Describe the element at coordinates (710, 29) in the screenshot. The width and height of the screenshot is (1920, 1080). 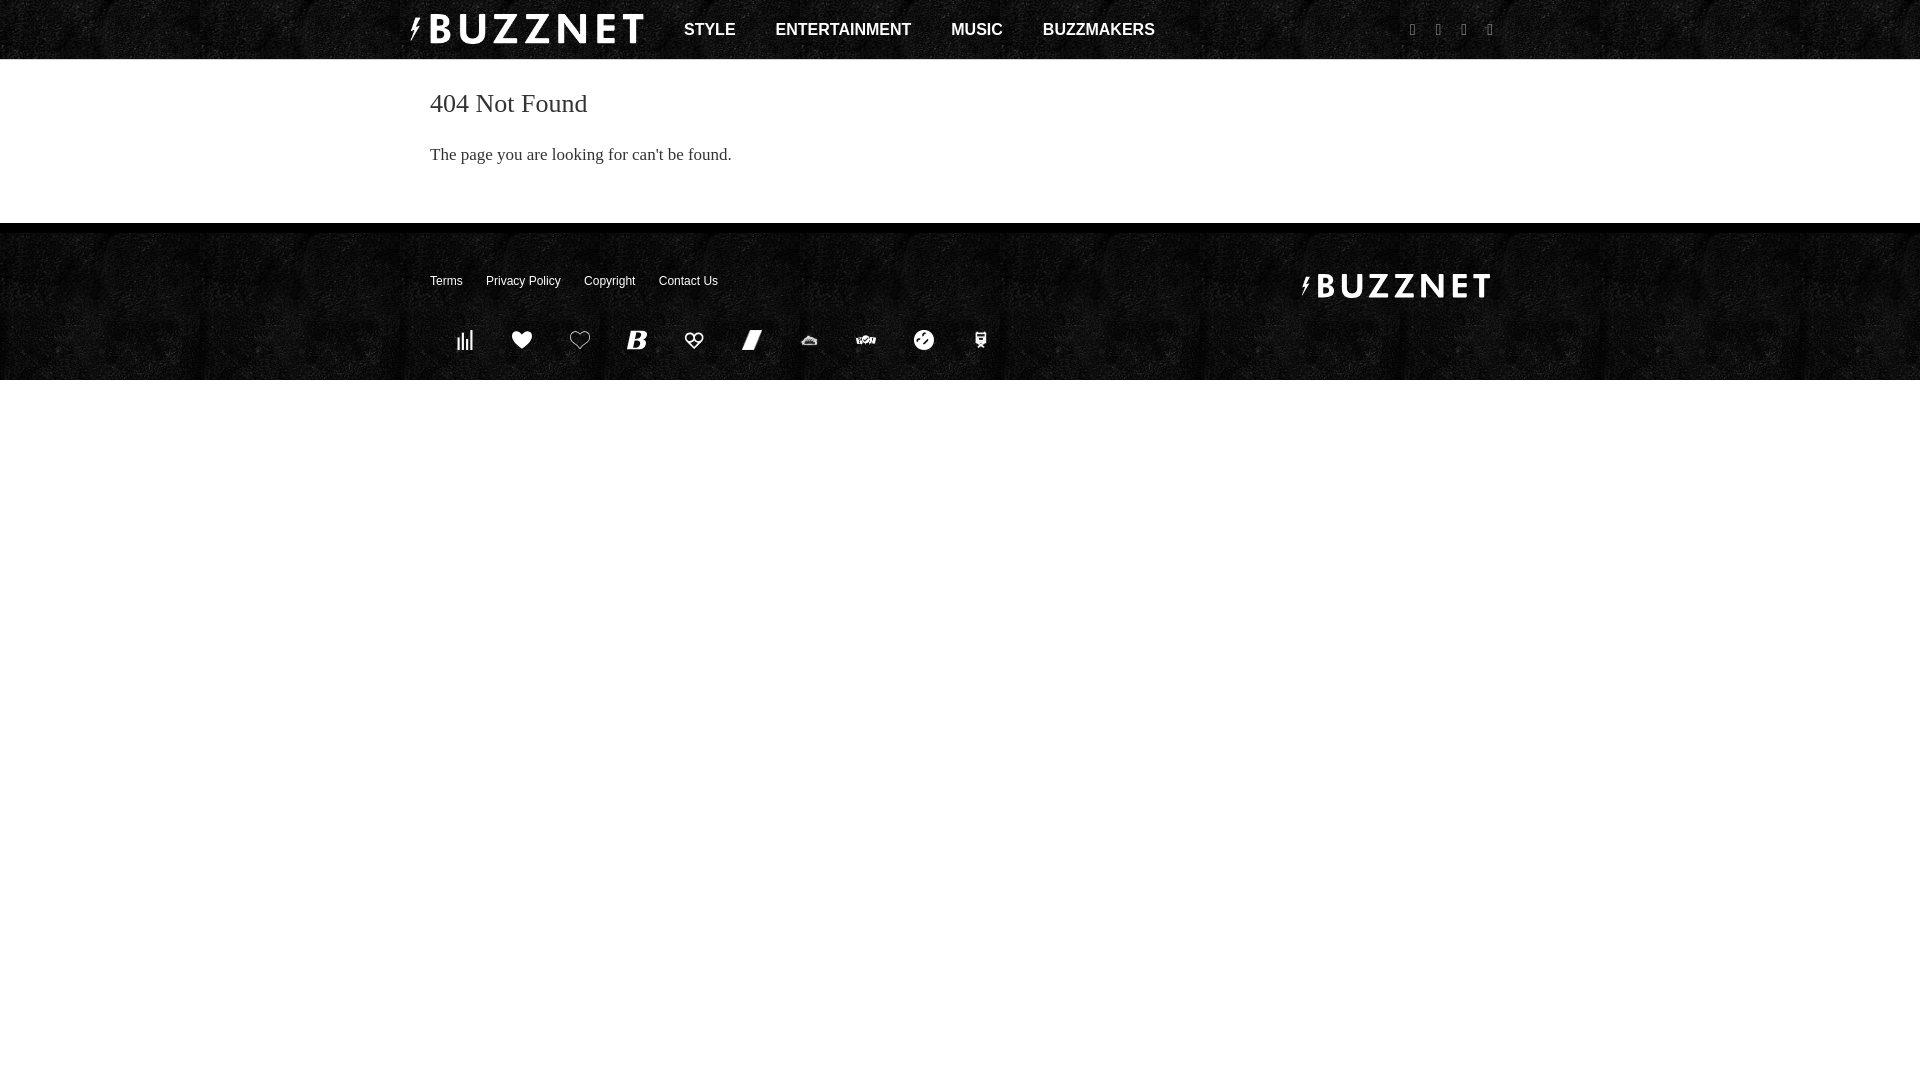
I see `STYLE` at that location.